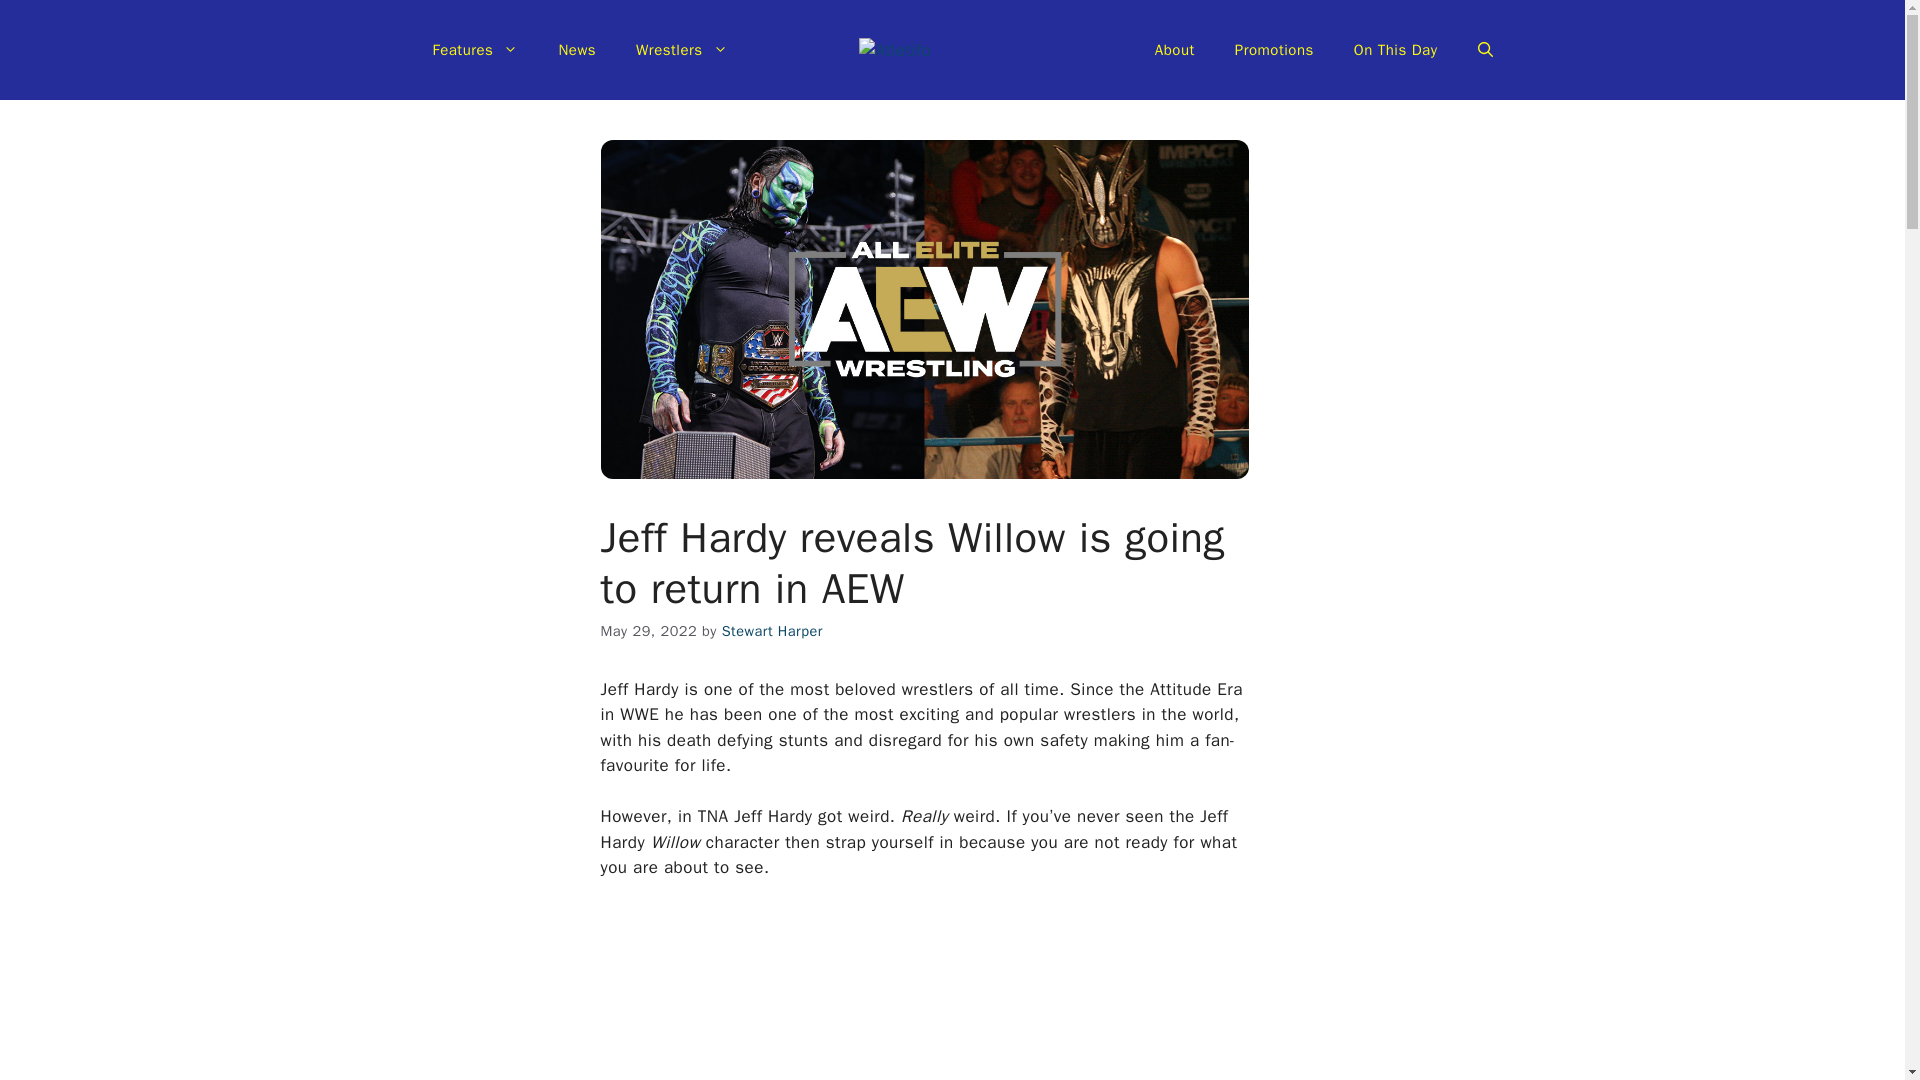 The height and width of the screenshot is (1080, 1920). I want to click on Willow - Impact Debut, so click(924, 993).